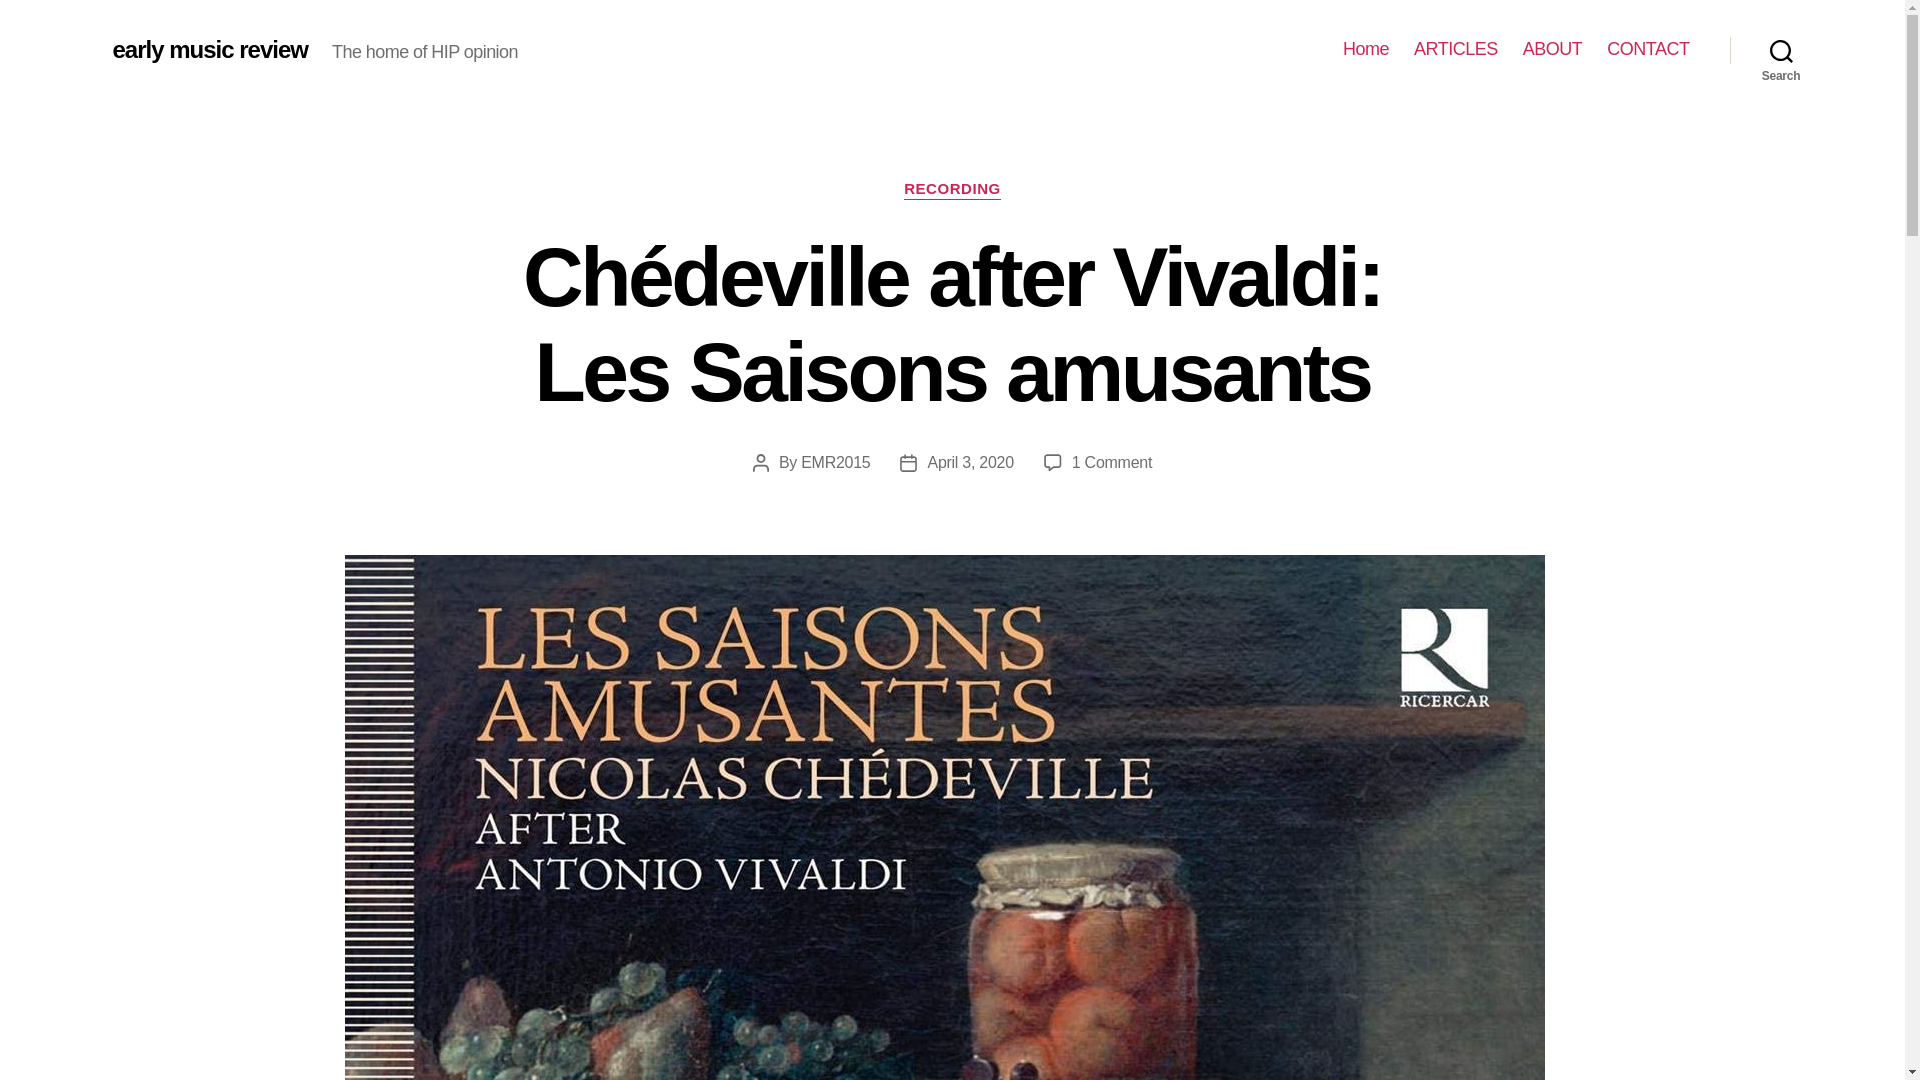 The height and width of the screenshot is (1080, 1920). I want to click on RECORDING, so click(952, 190).